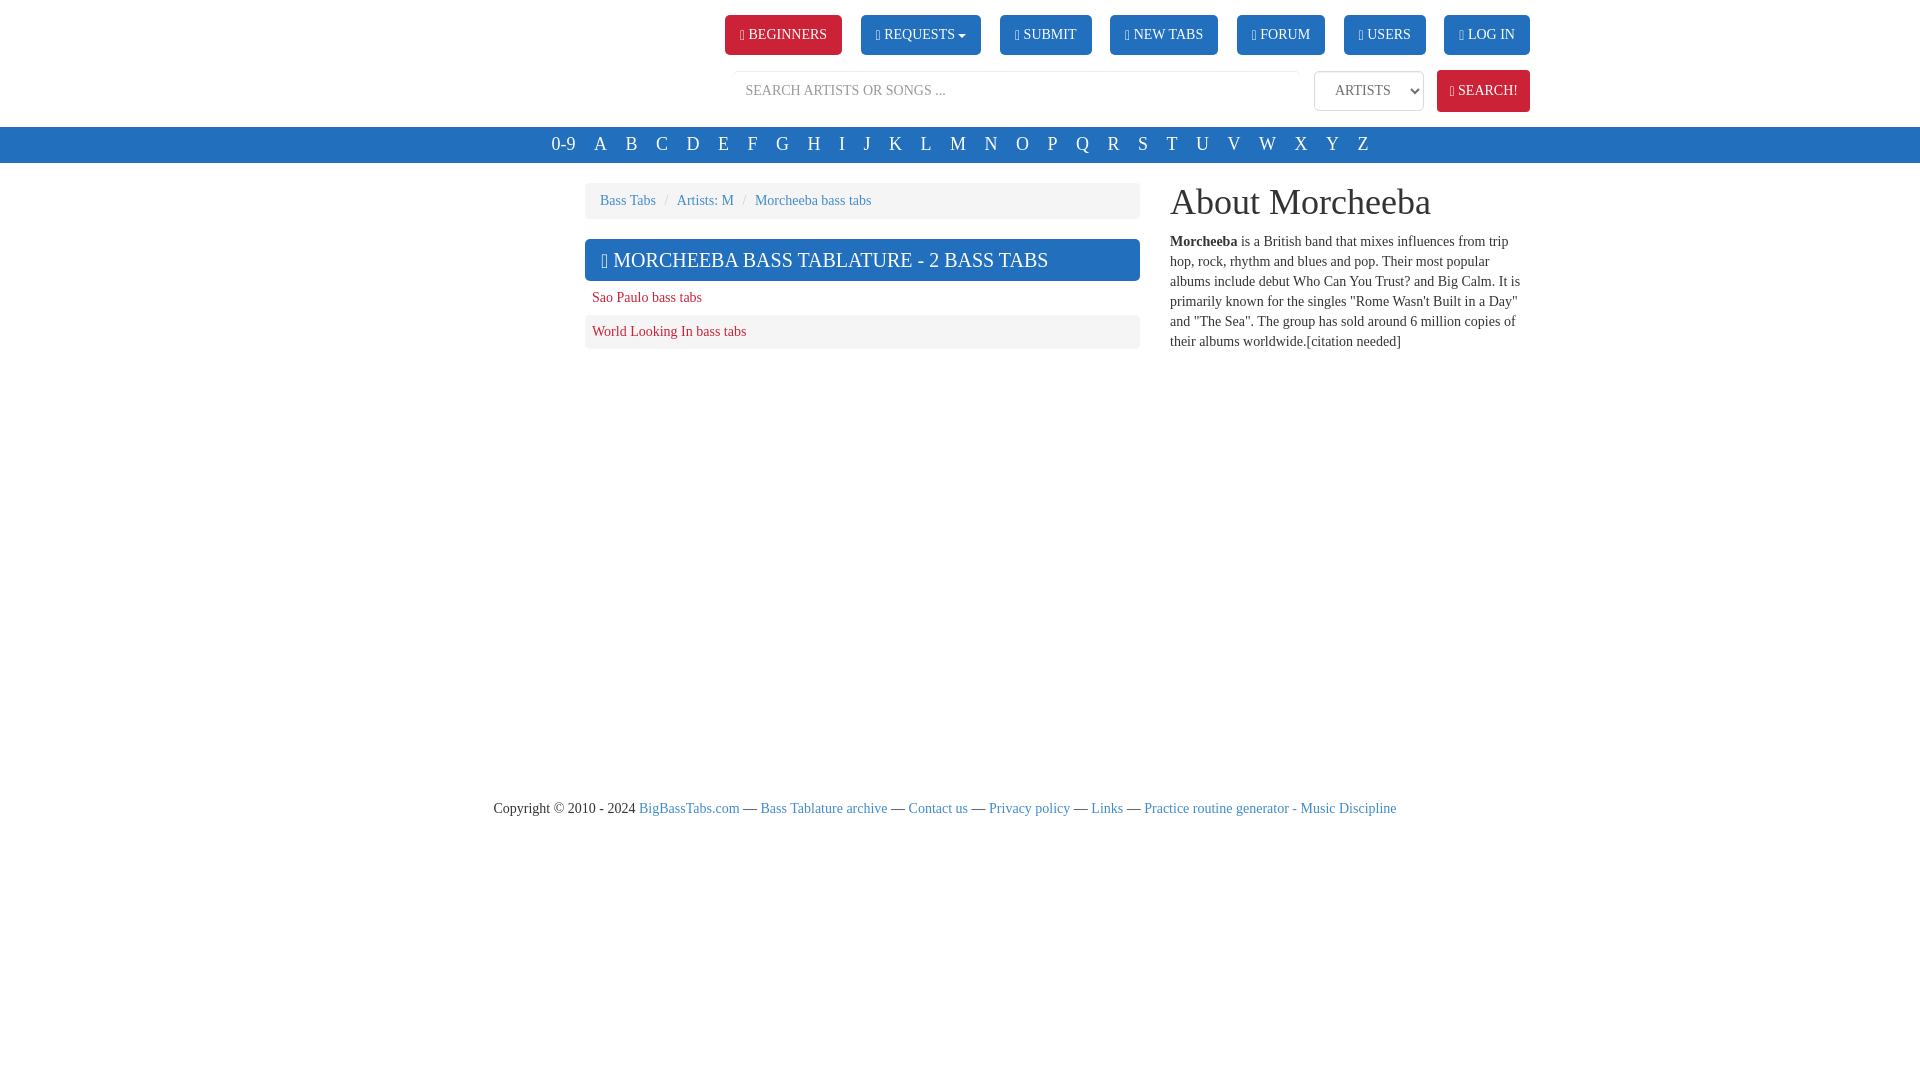 This screenshot has height=1080, width=1920. What do you see at coordinates (752, 144) in the screenshot?
I see `Bass Tabs of artists beggining with F` at bounding box center [752, 144].